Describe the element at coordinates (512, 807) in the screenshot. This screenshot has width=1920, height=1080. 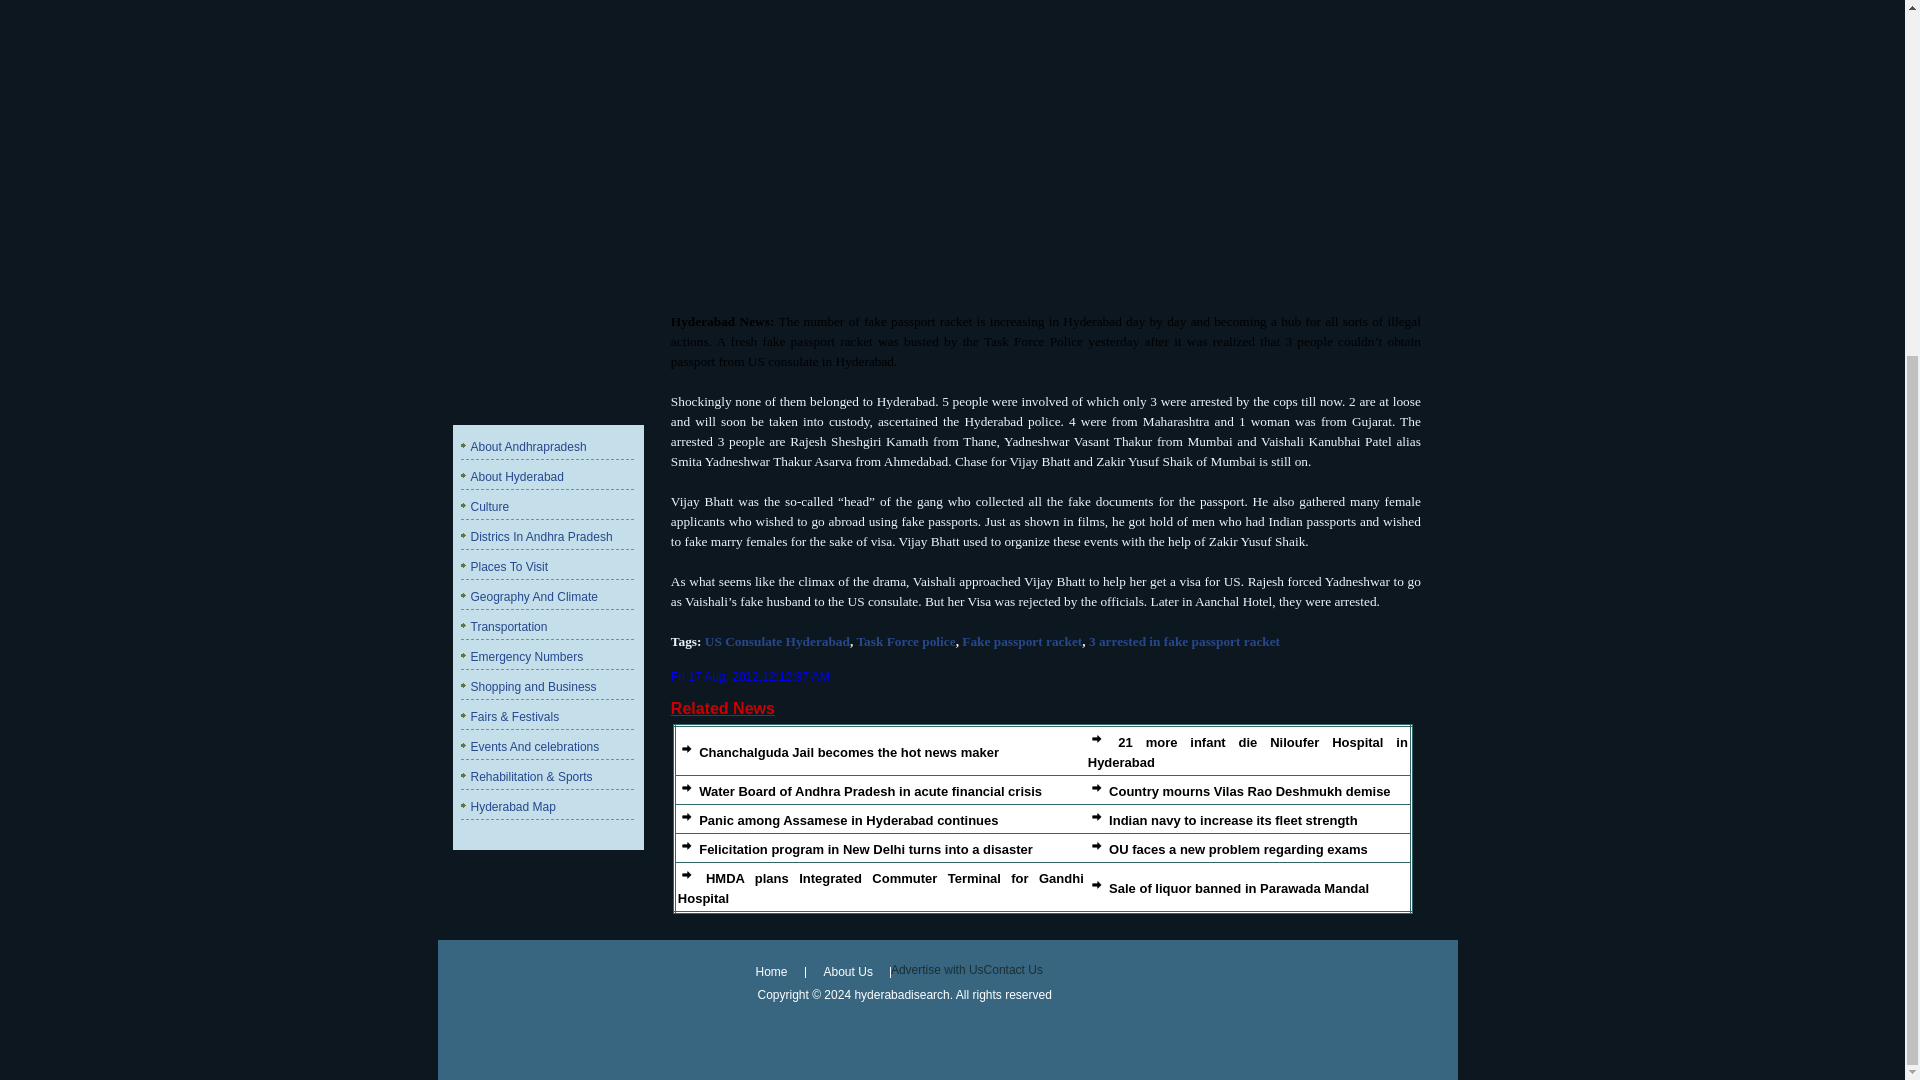
I see `Hyderabad Map` at that location.